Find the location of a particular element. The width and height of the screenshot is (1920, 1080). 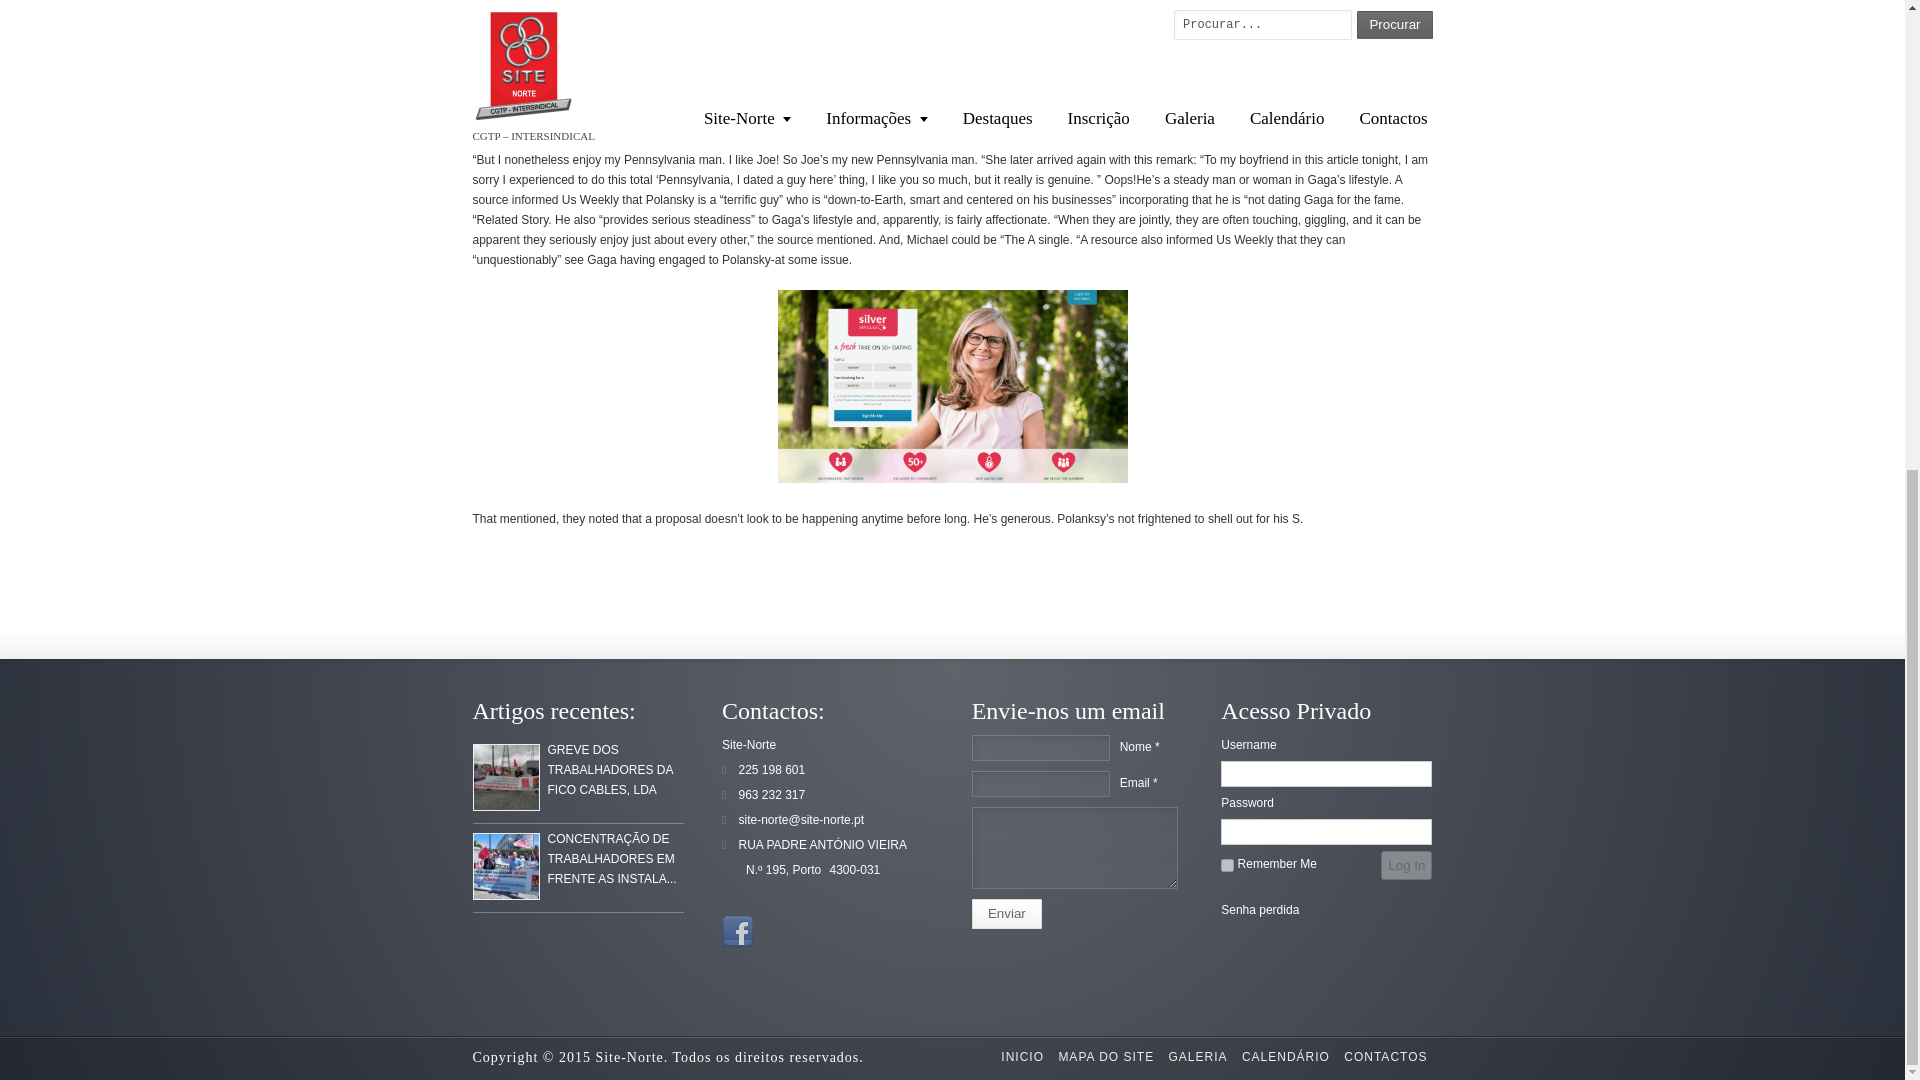

Log In is located at coordinates (1406, 866).